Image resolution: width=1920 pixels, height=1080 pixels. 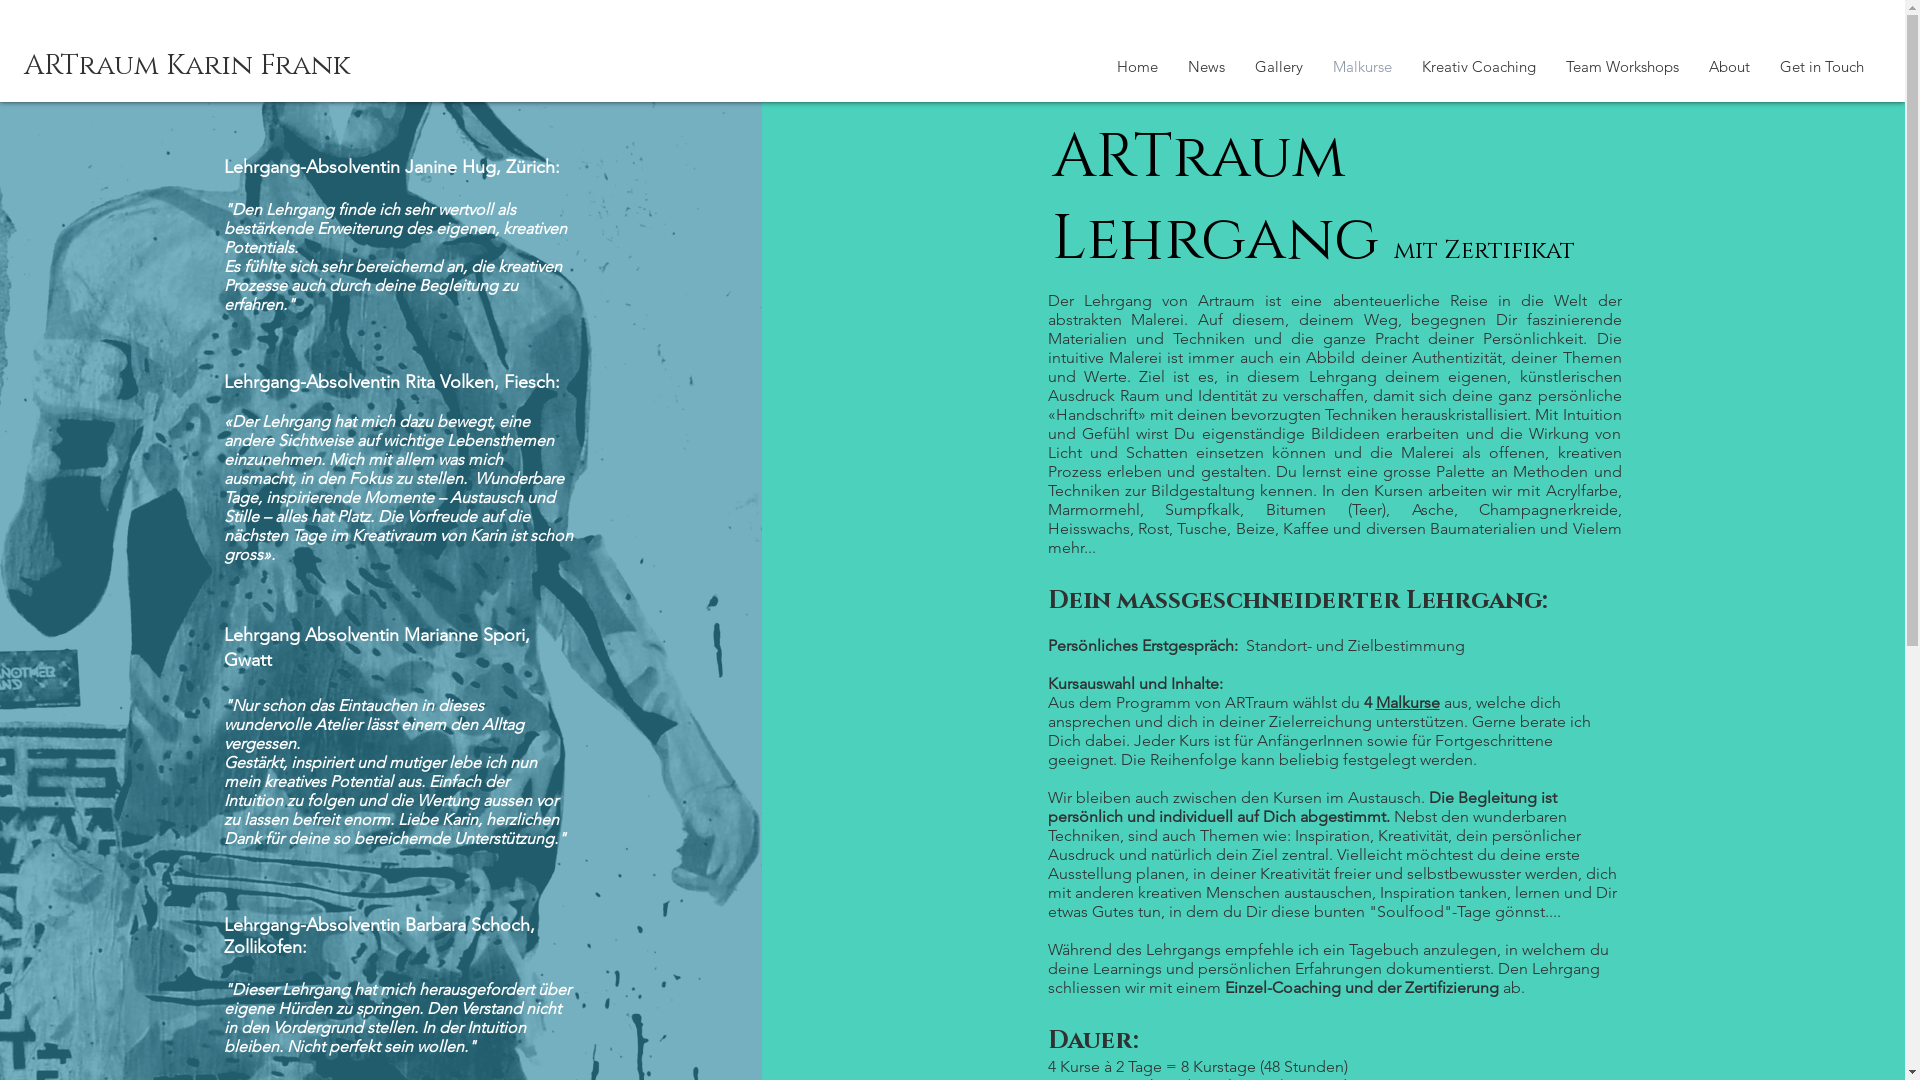 I want to click on Malkurse, so click(x=1362, y=67).